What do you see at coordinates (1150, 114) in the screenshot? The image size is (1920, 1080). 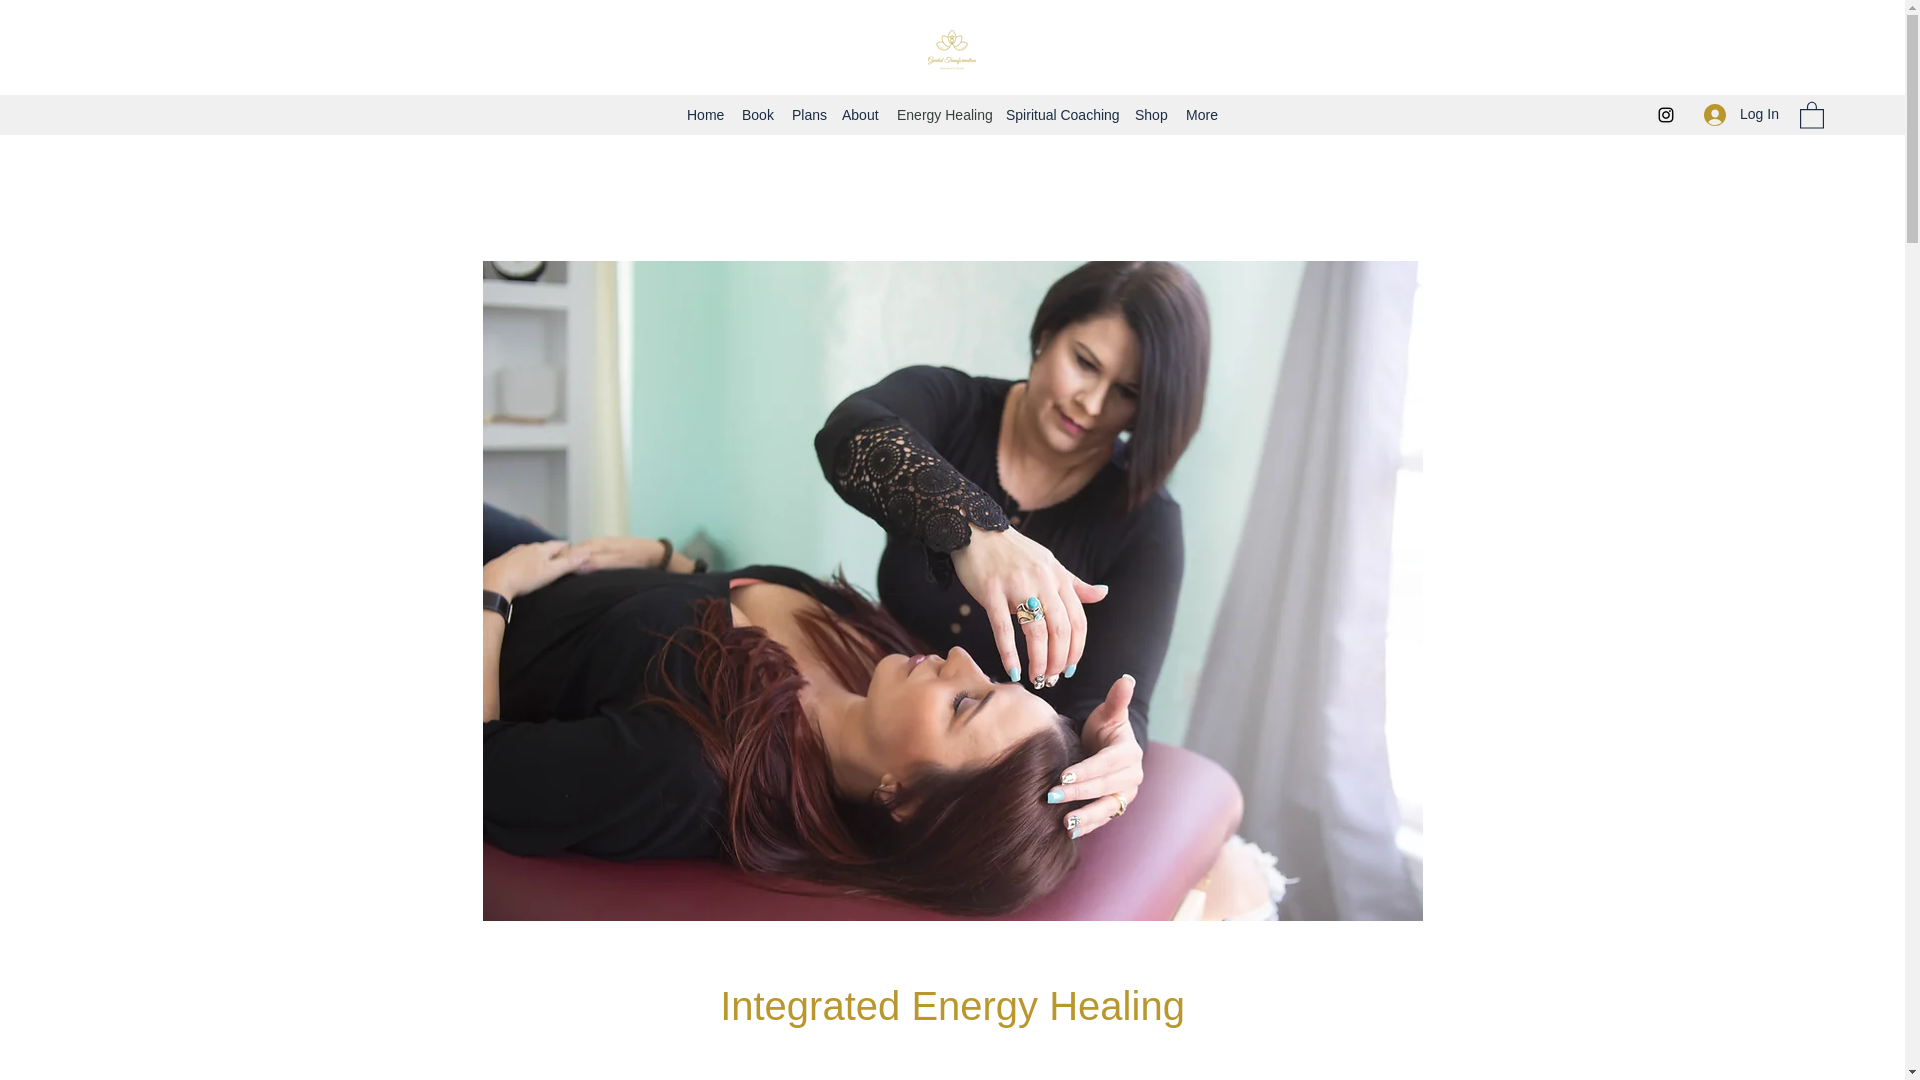 I see `Shop` at bounding box center [1150, 114].